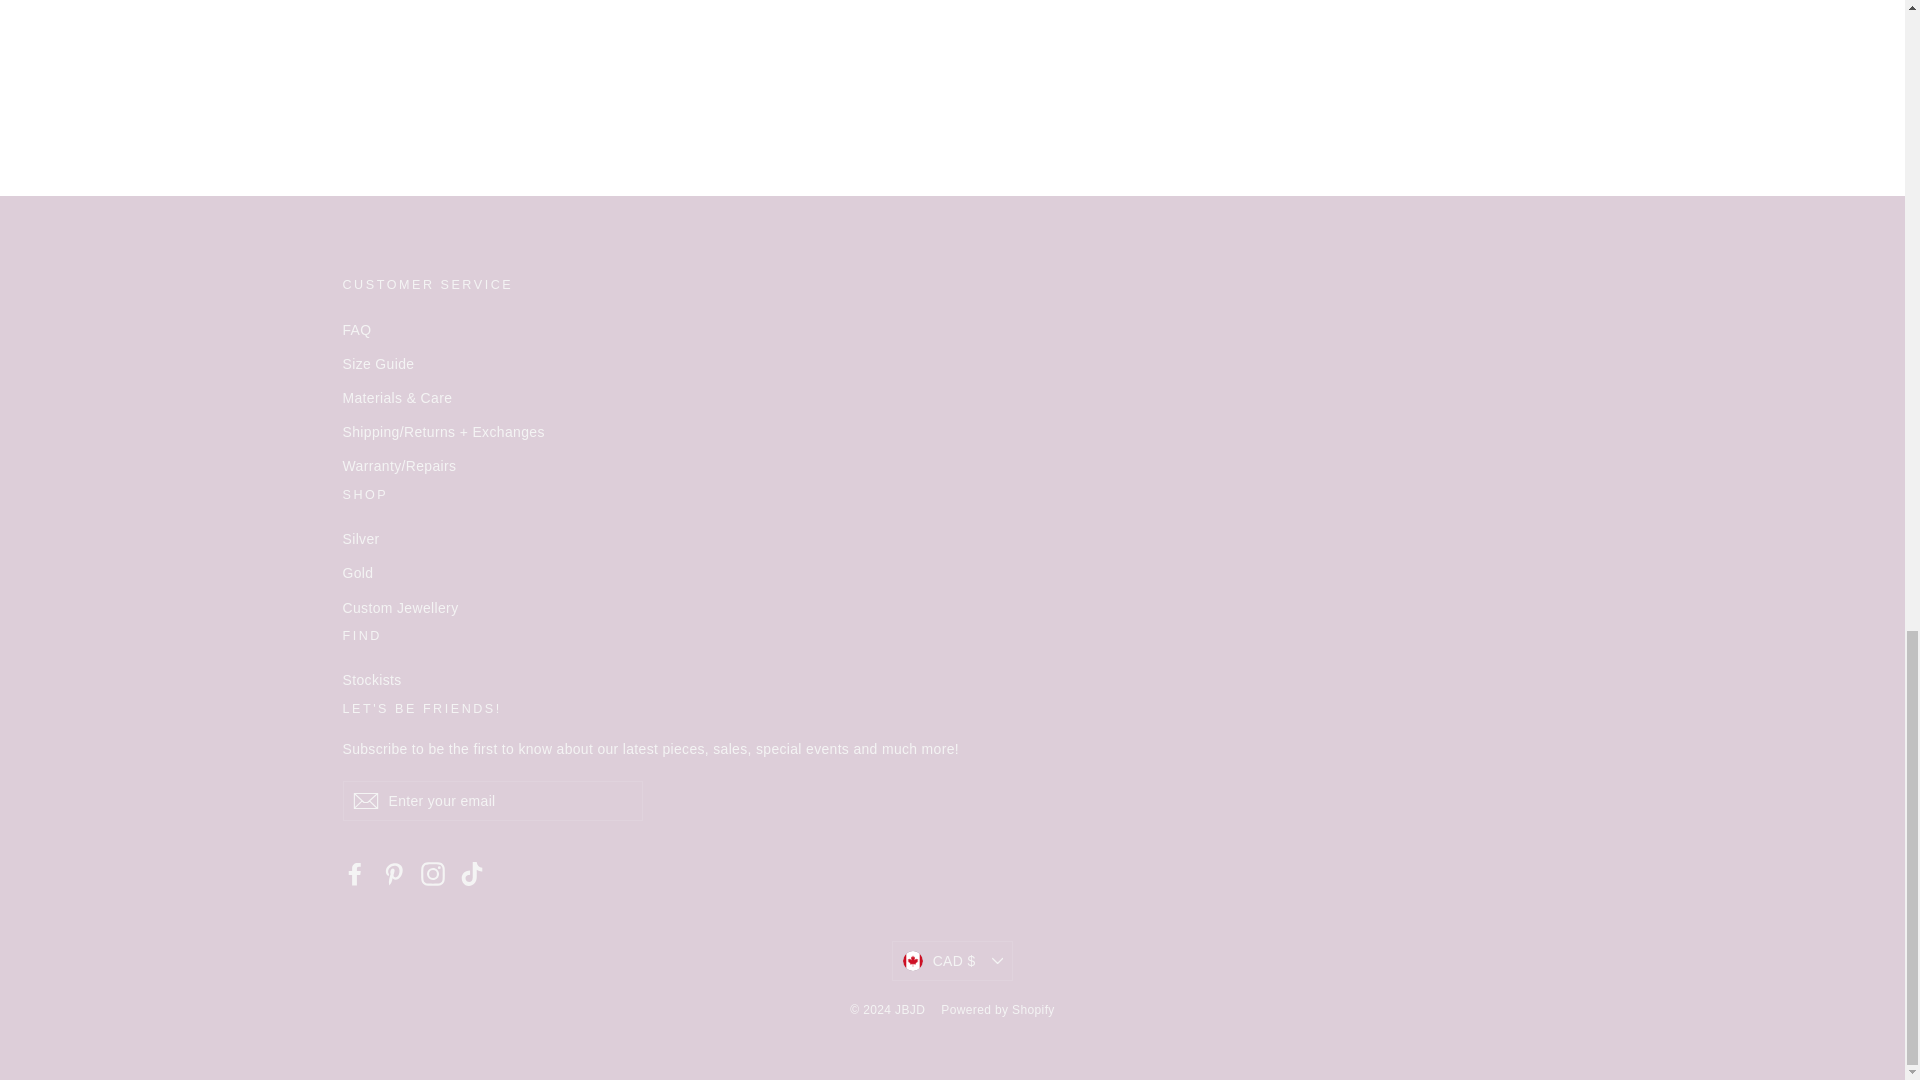 The width and height of the screenshot is (1920, 1080). Describe the element at coordinates (472, 872) in the screenshot. I see `JBJD on TikTok` at that location.